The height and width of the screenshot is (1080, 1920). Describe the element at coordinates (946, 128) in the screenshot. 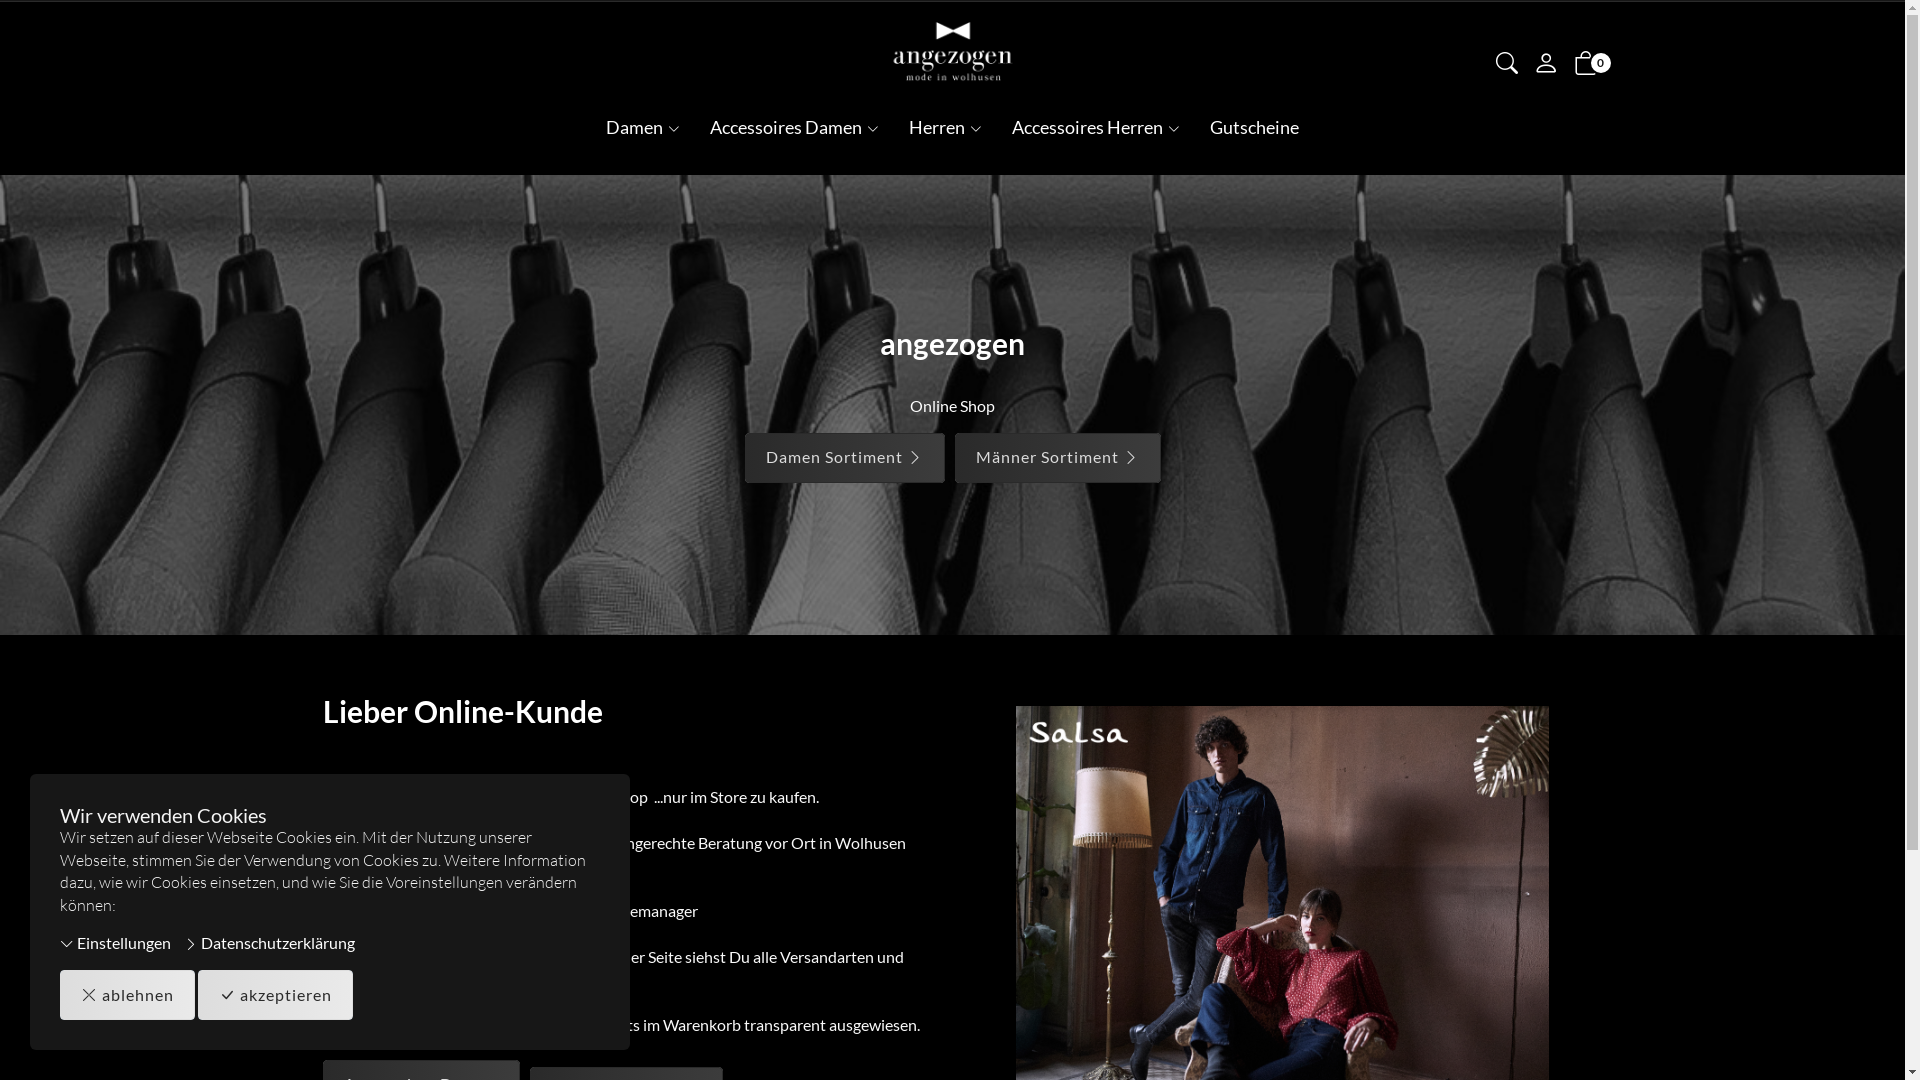

I see `Herren` at that location.